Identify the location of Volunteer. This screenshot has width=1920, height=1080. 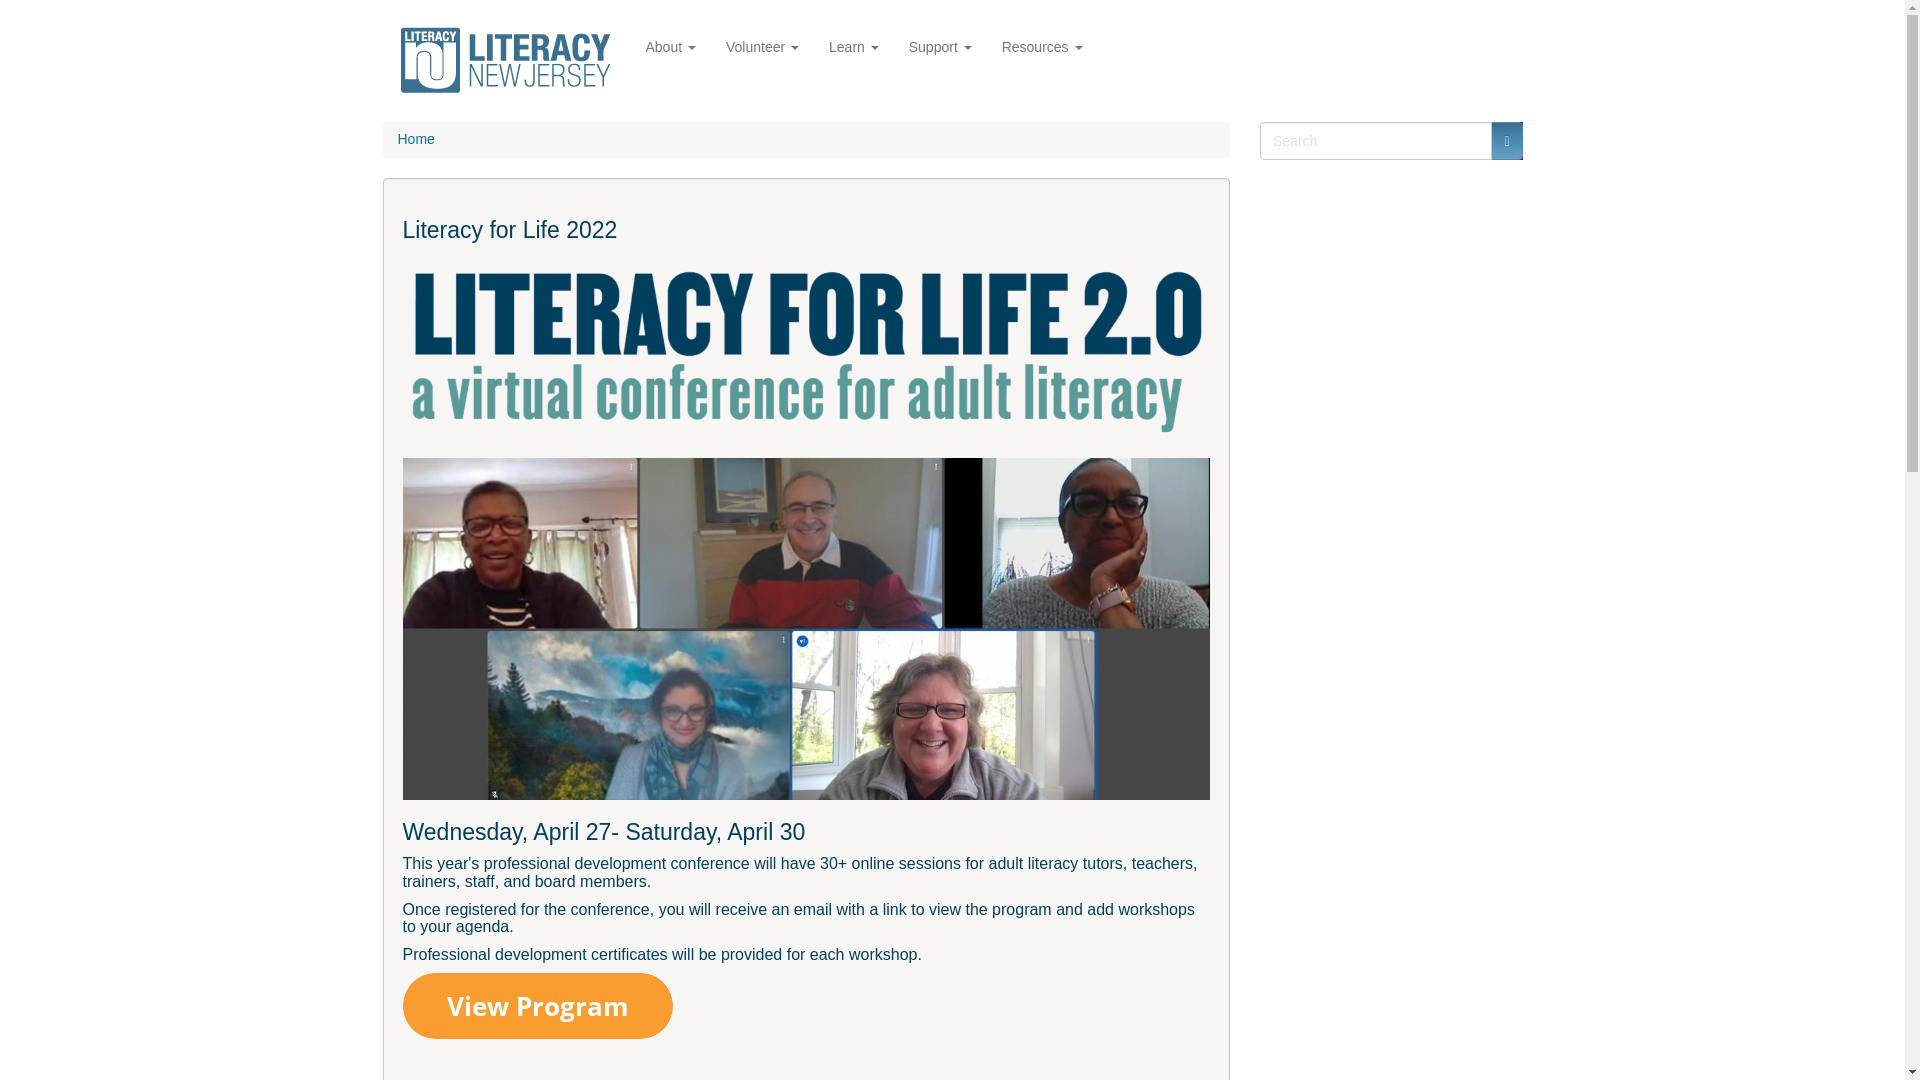
(762, 45).